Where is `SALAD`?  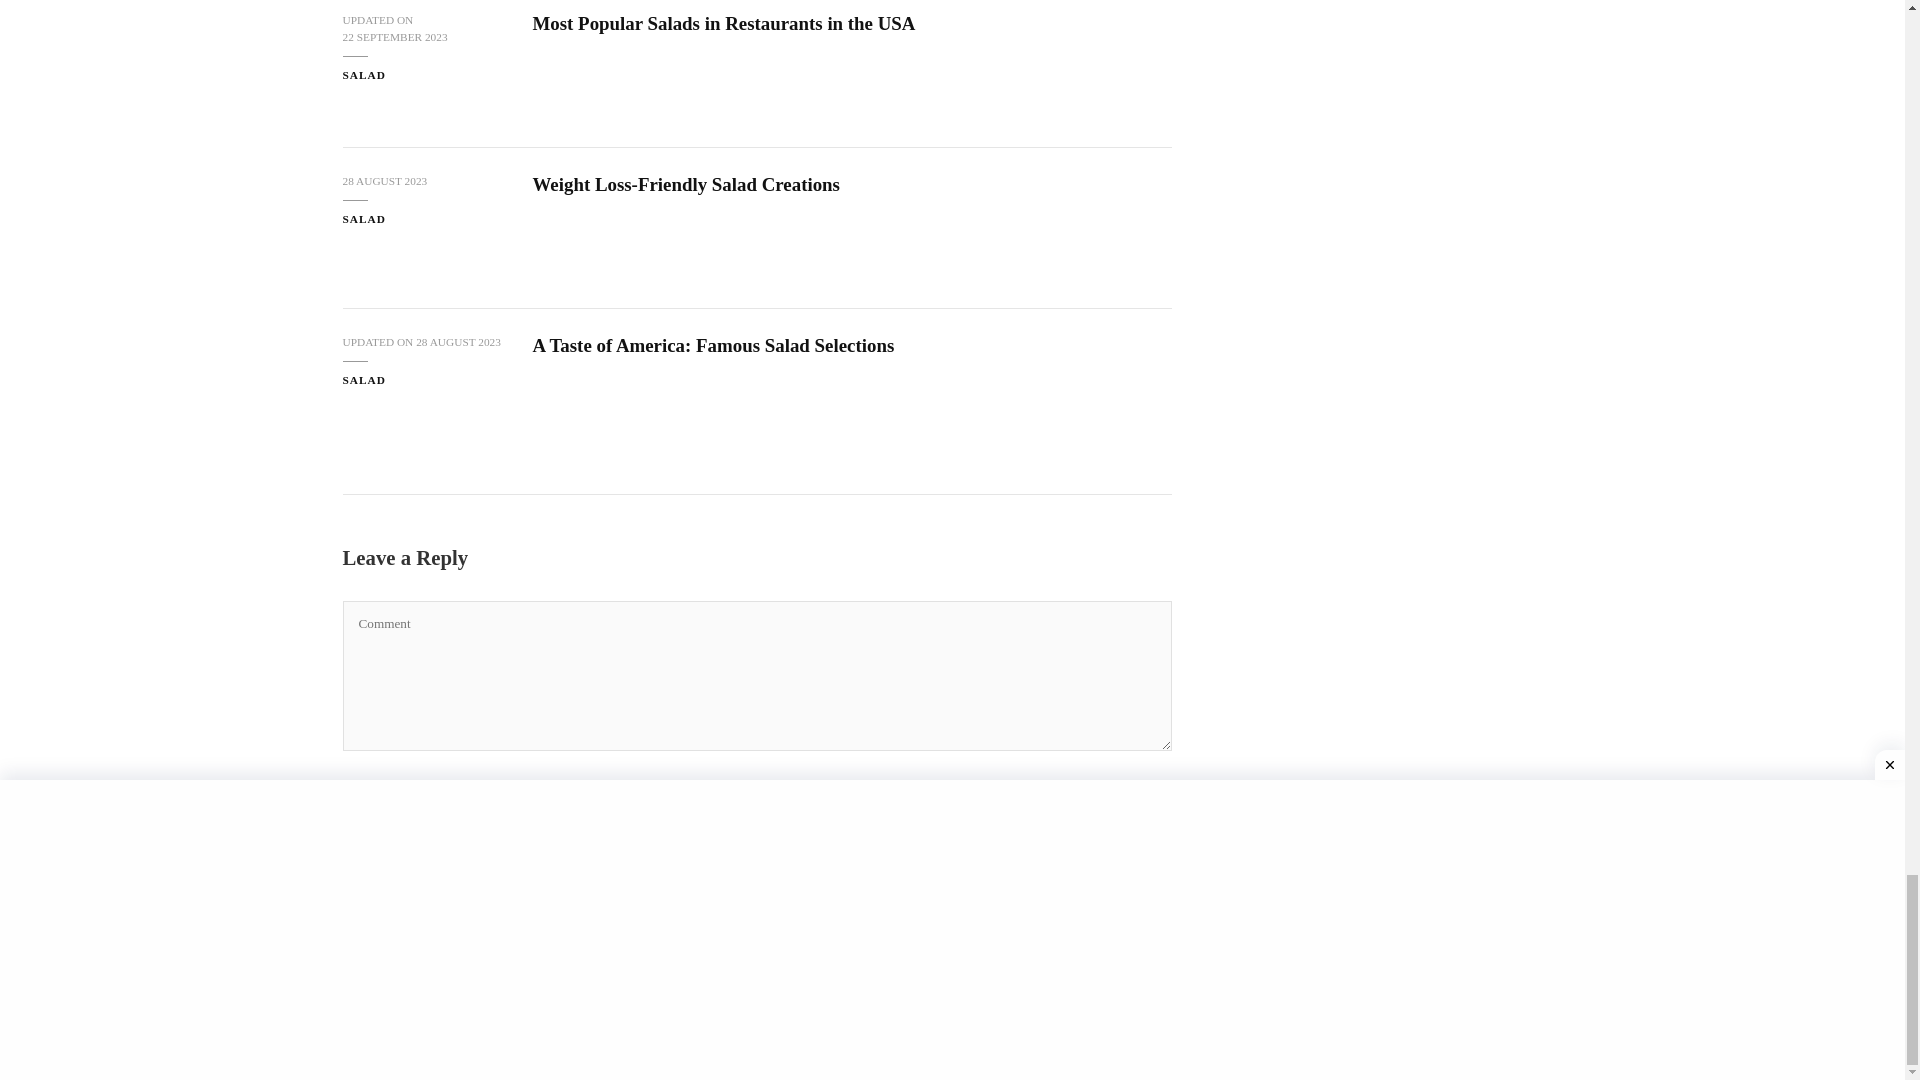 SALAD is located at coordinates (363, 218).